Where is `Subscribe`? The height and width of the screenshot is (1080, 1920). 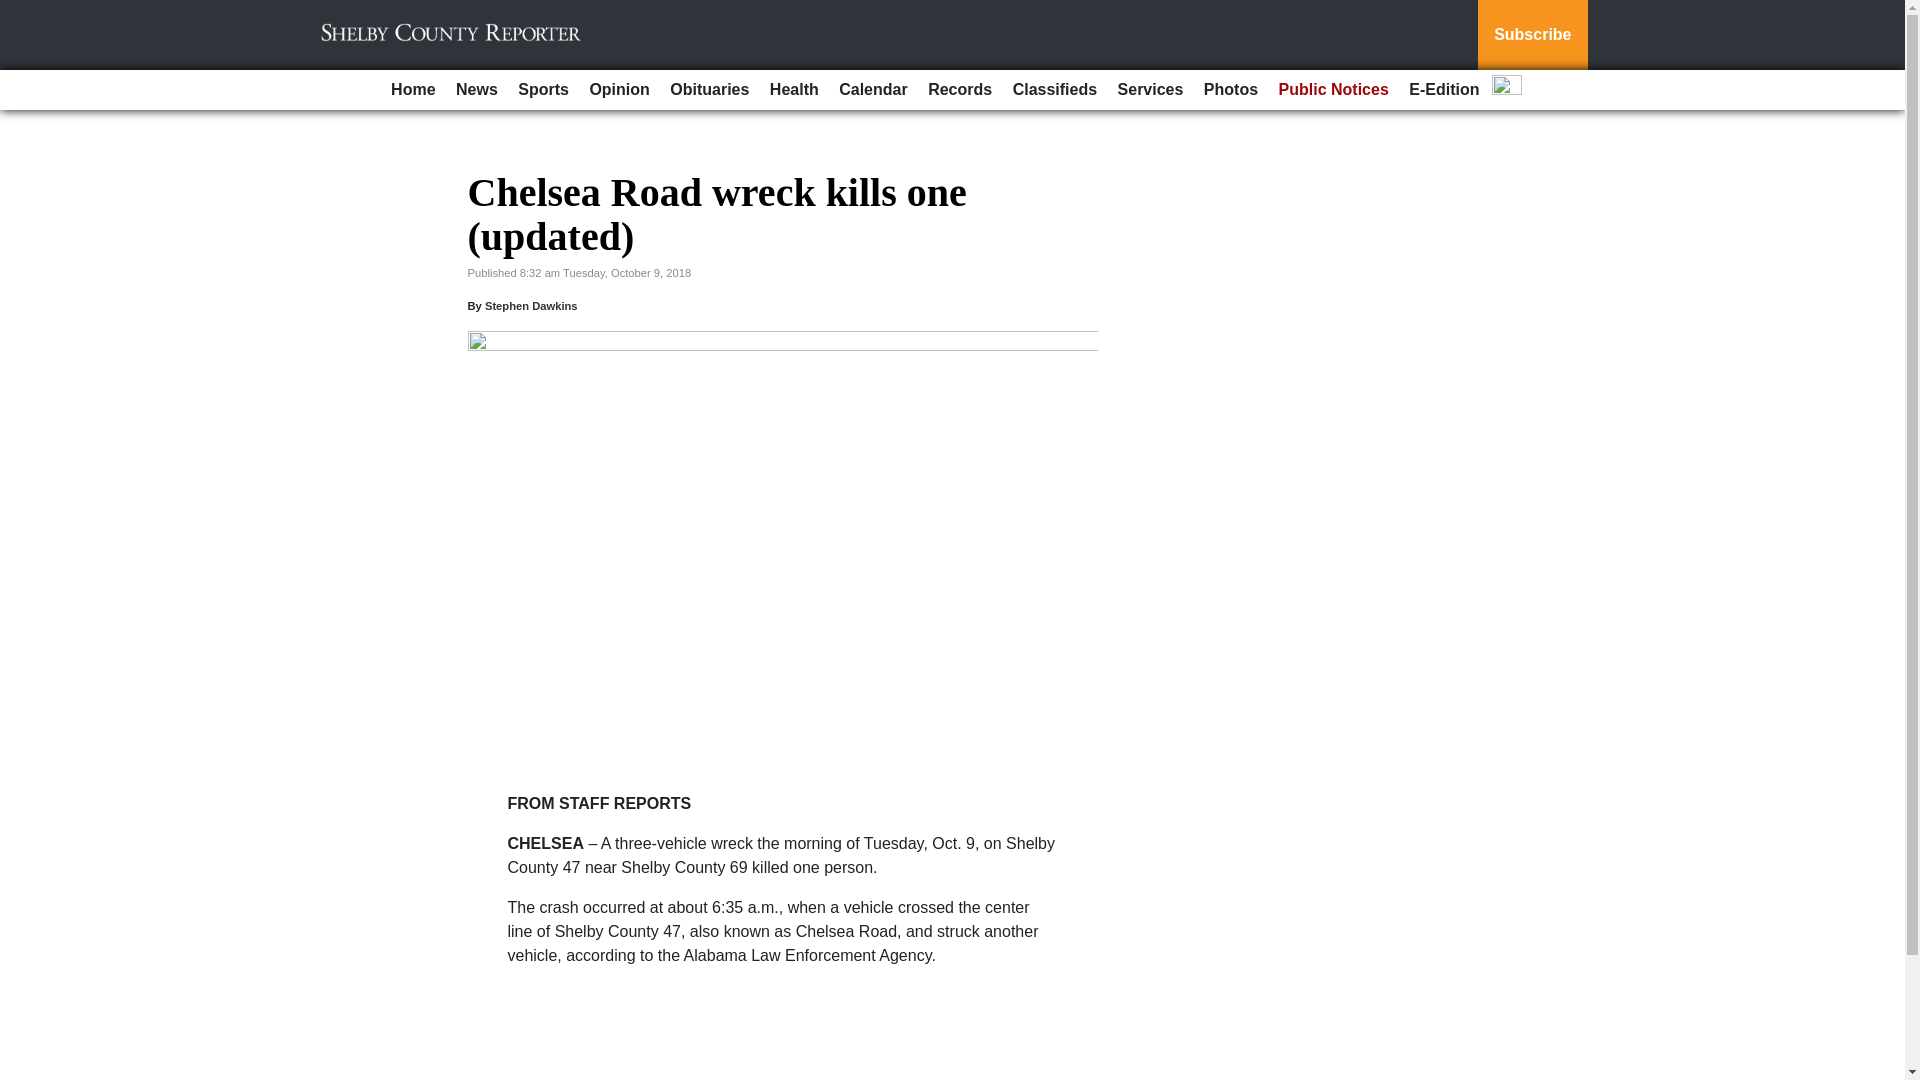
Subscribe is located at coordinates (1532, 35).